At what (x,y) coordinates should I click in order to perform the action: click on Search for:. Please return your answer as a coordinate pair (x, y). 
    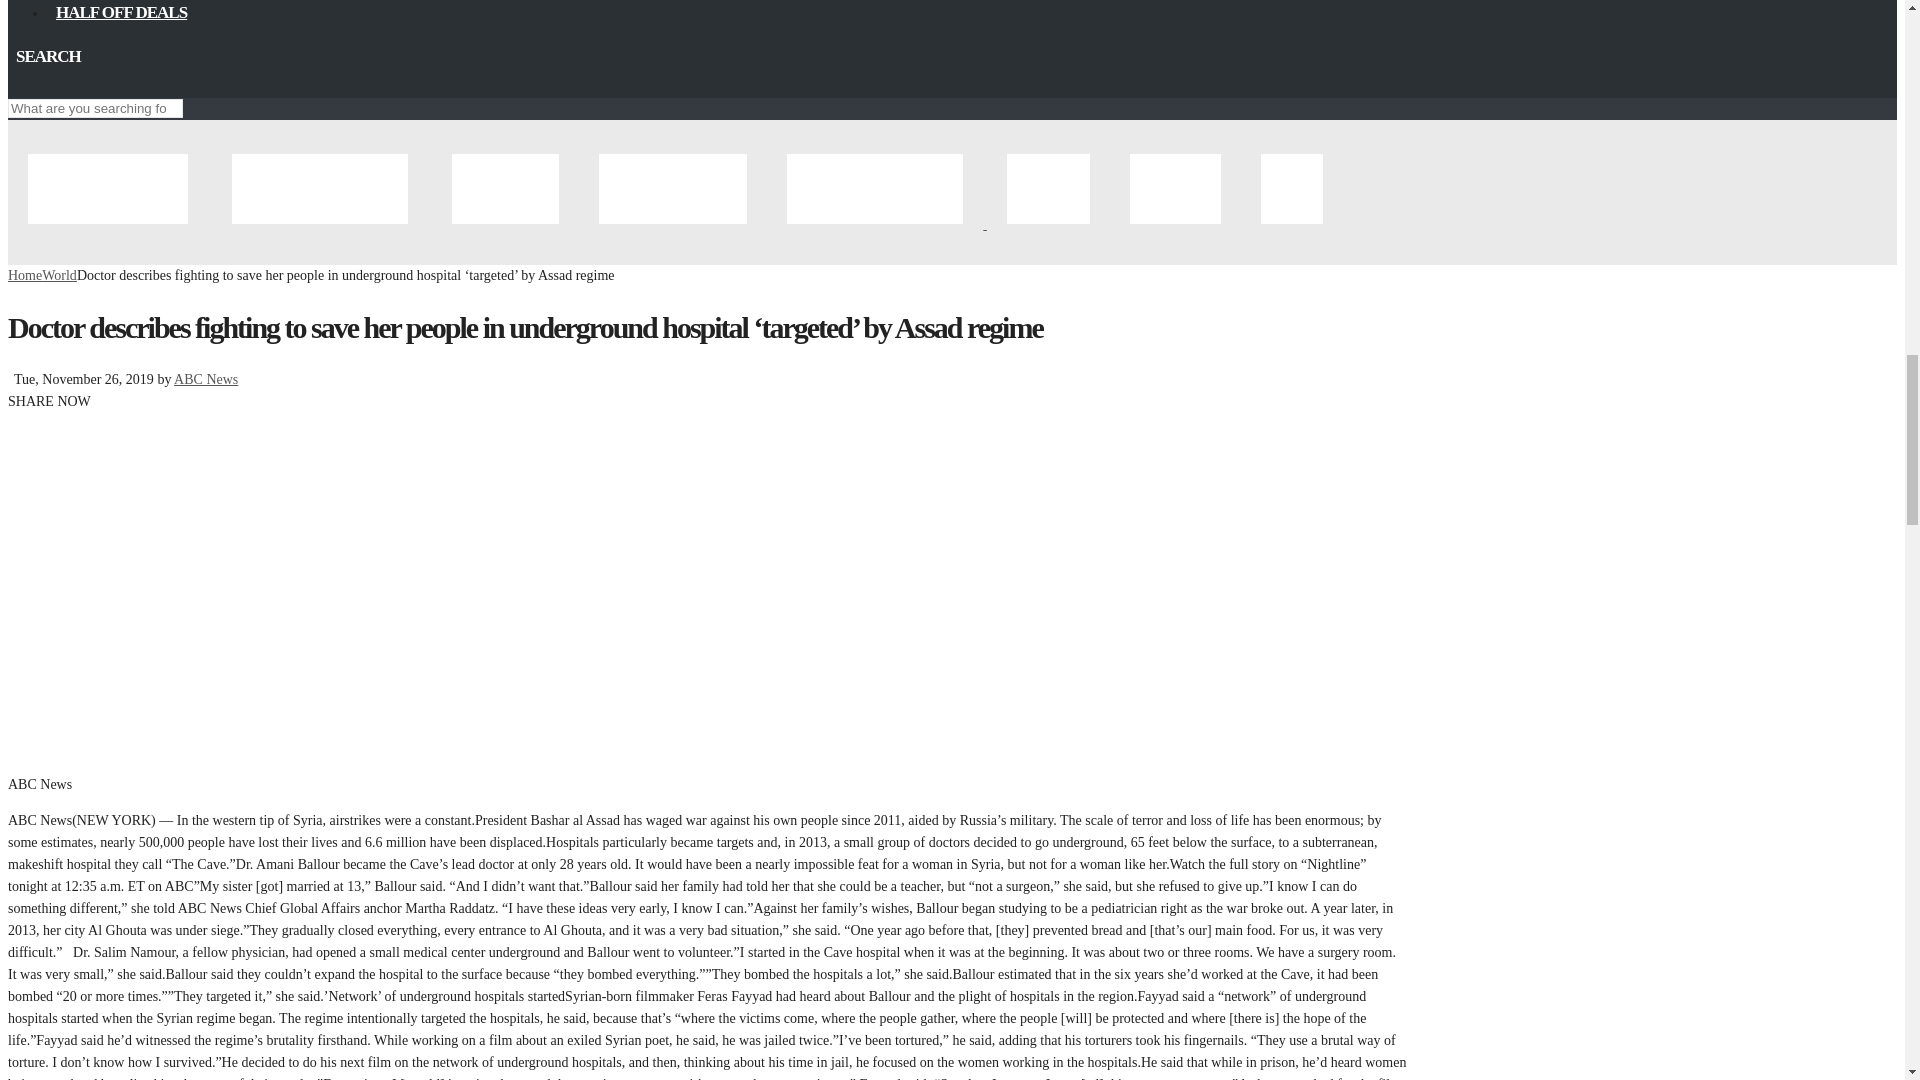
    Looking at the image, I should click on (94, 108).